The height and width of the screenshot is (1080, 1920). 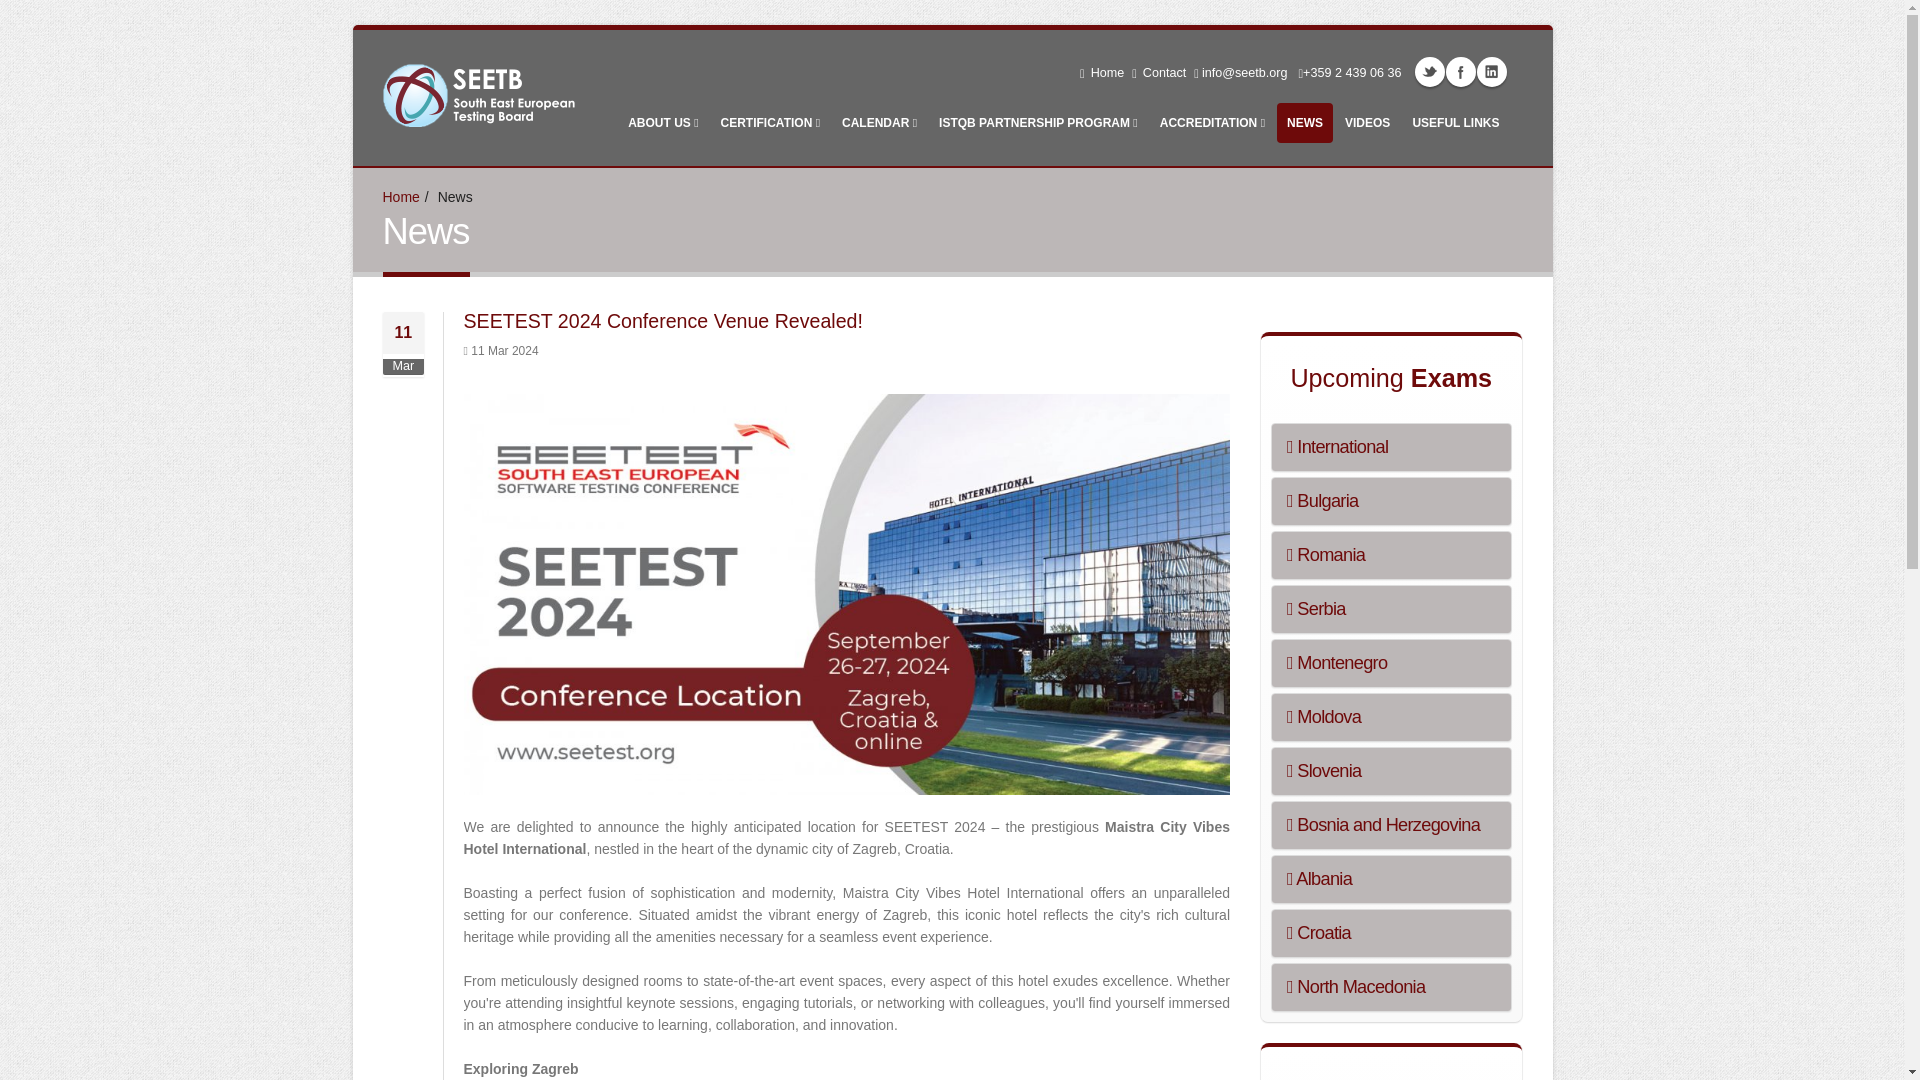 I want to click on Facebook, so click(x=1460, y=72).